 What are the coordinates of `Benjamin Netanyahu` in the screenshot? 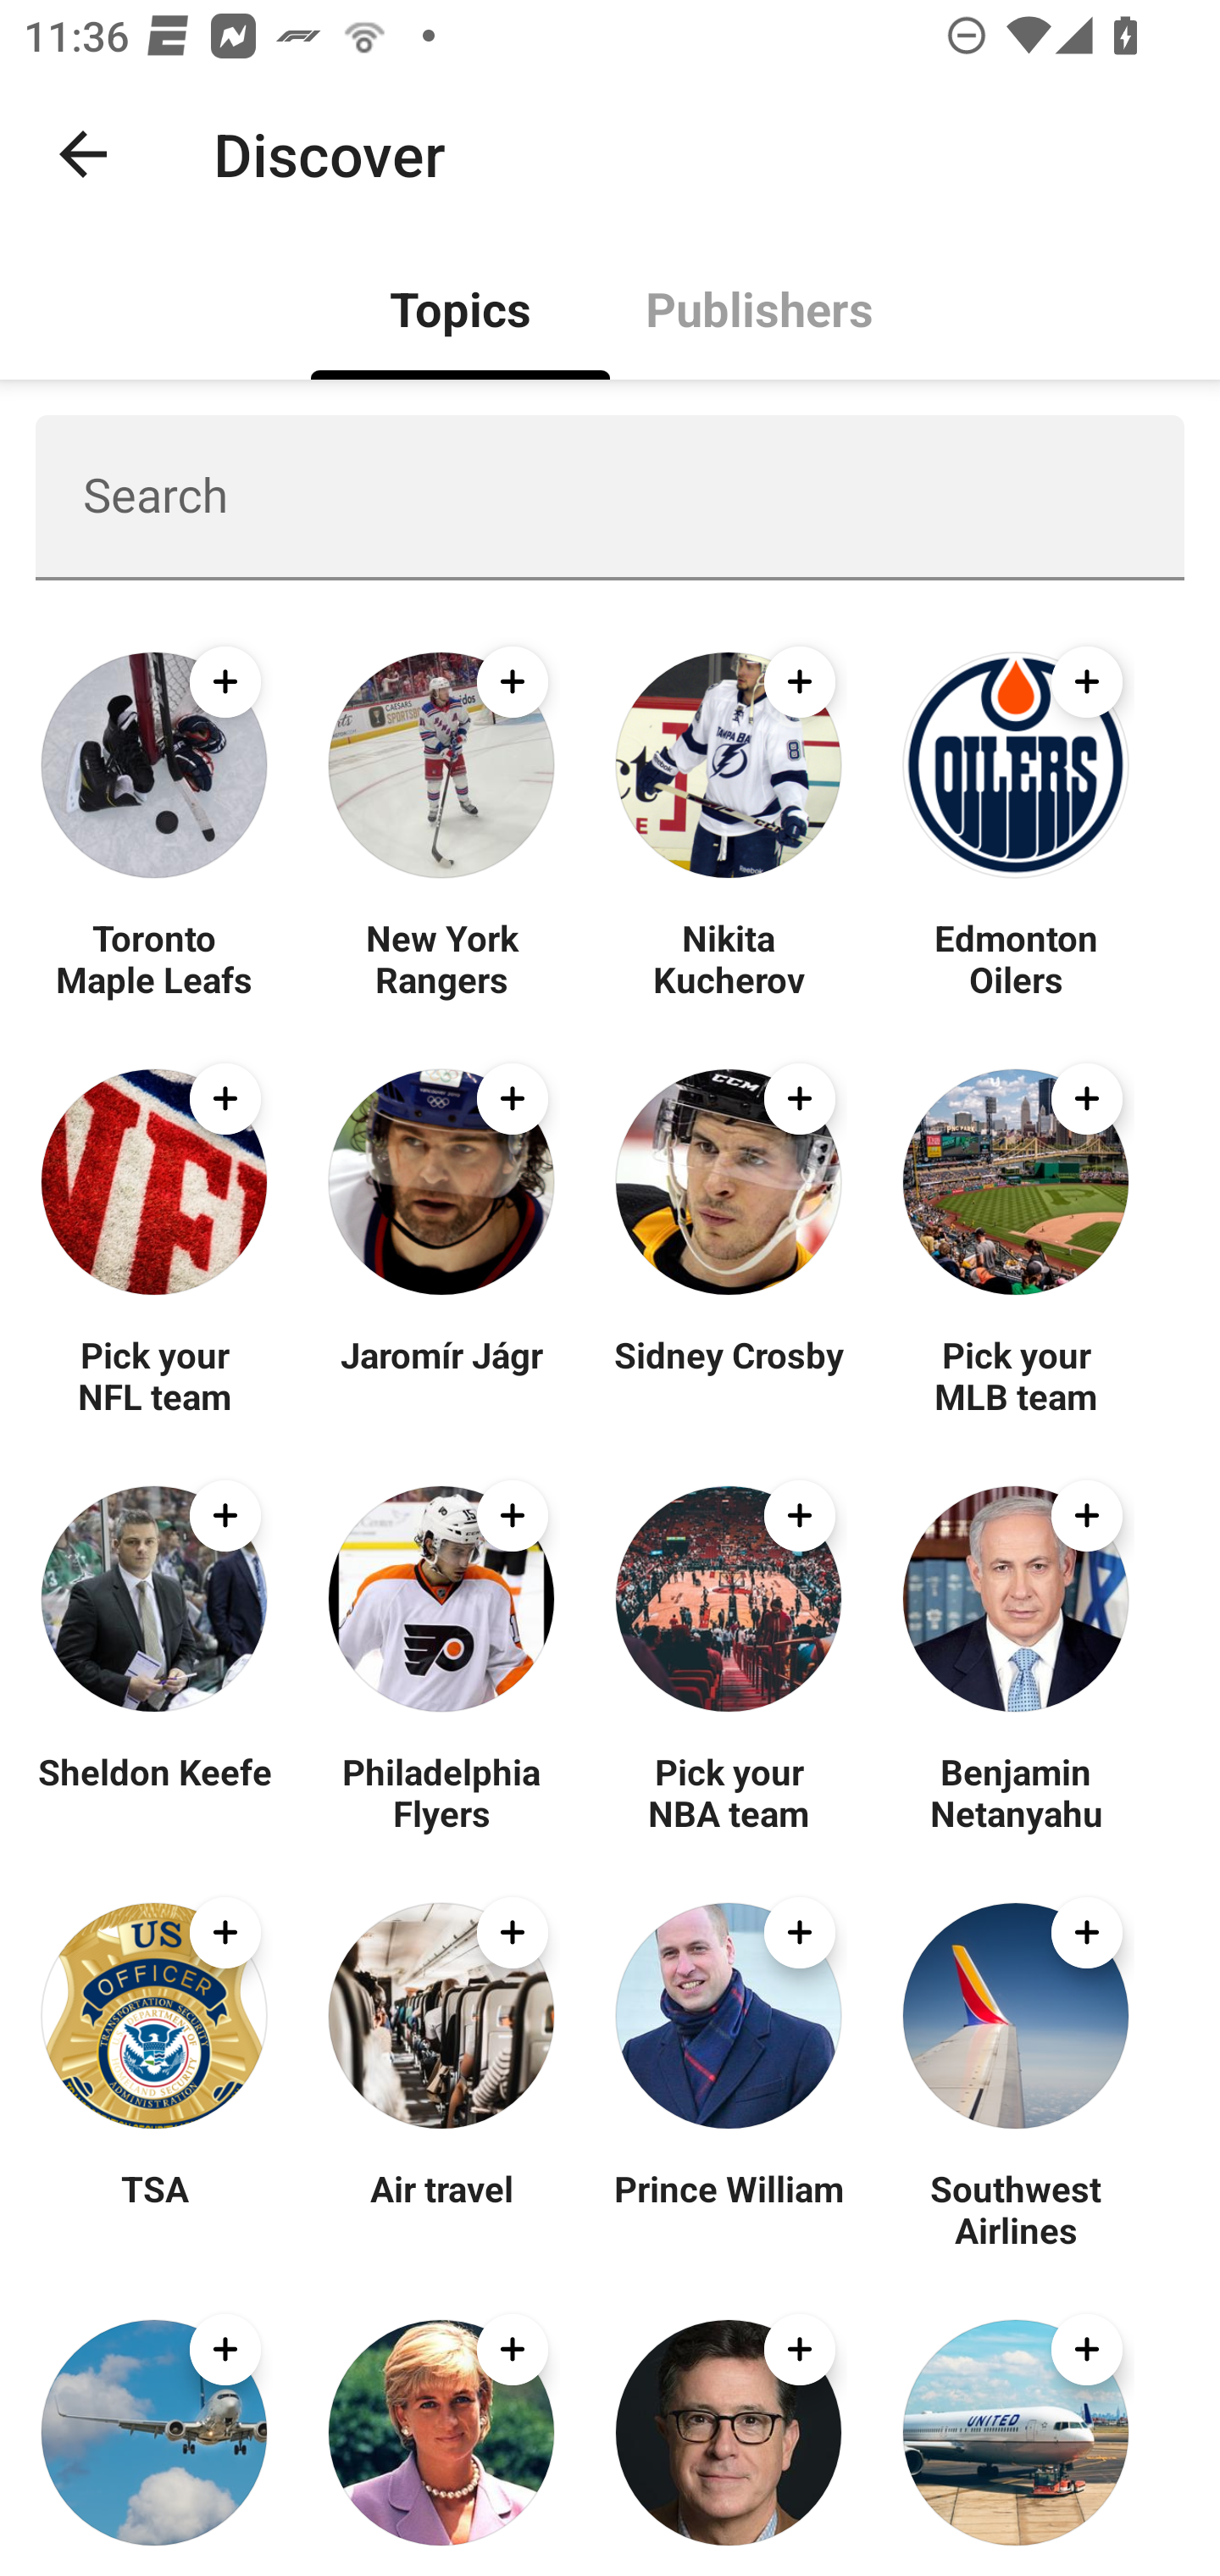 It's located at (1015, 1791).